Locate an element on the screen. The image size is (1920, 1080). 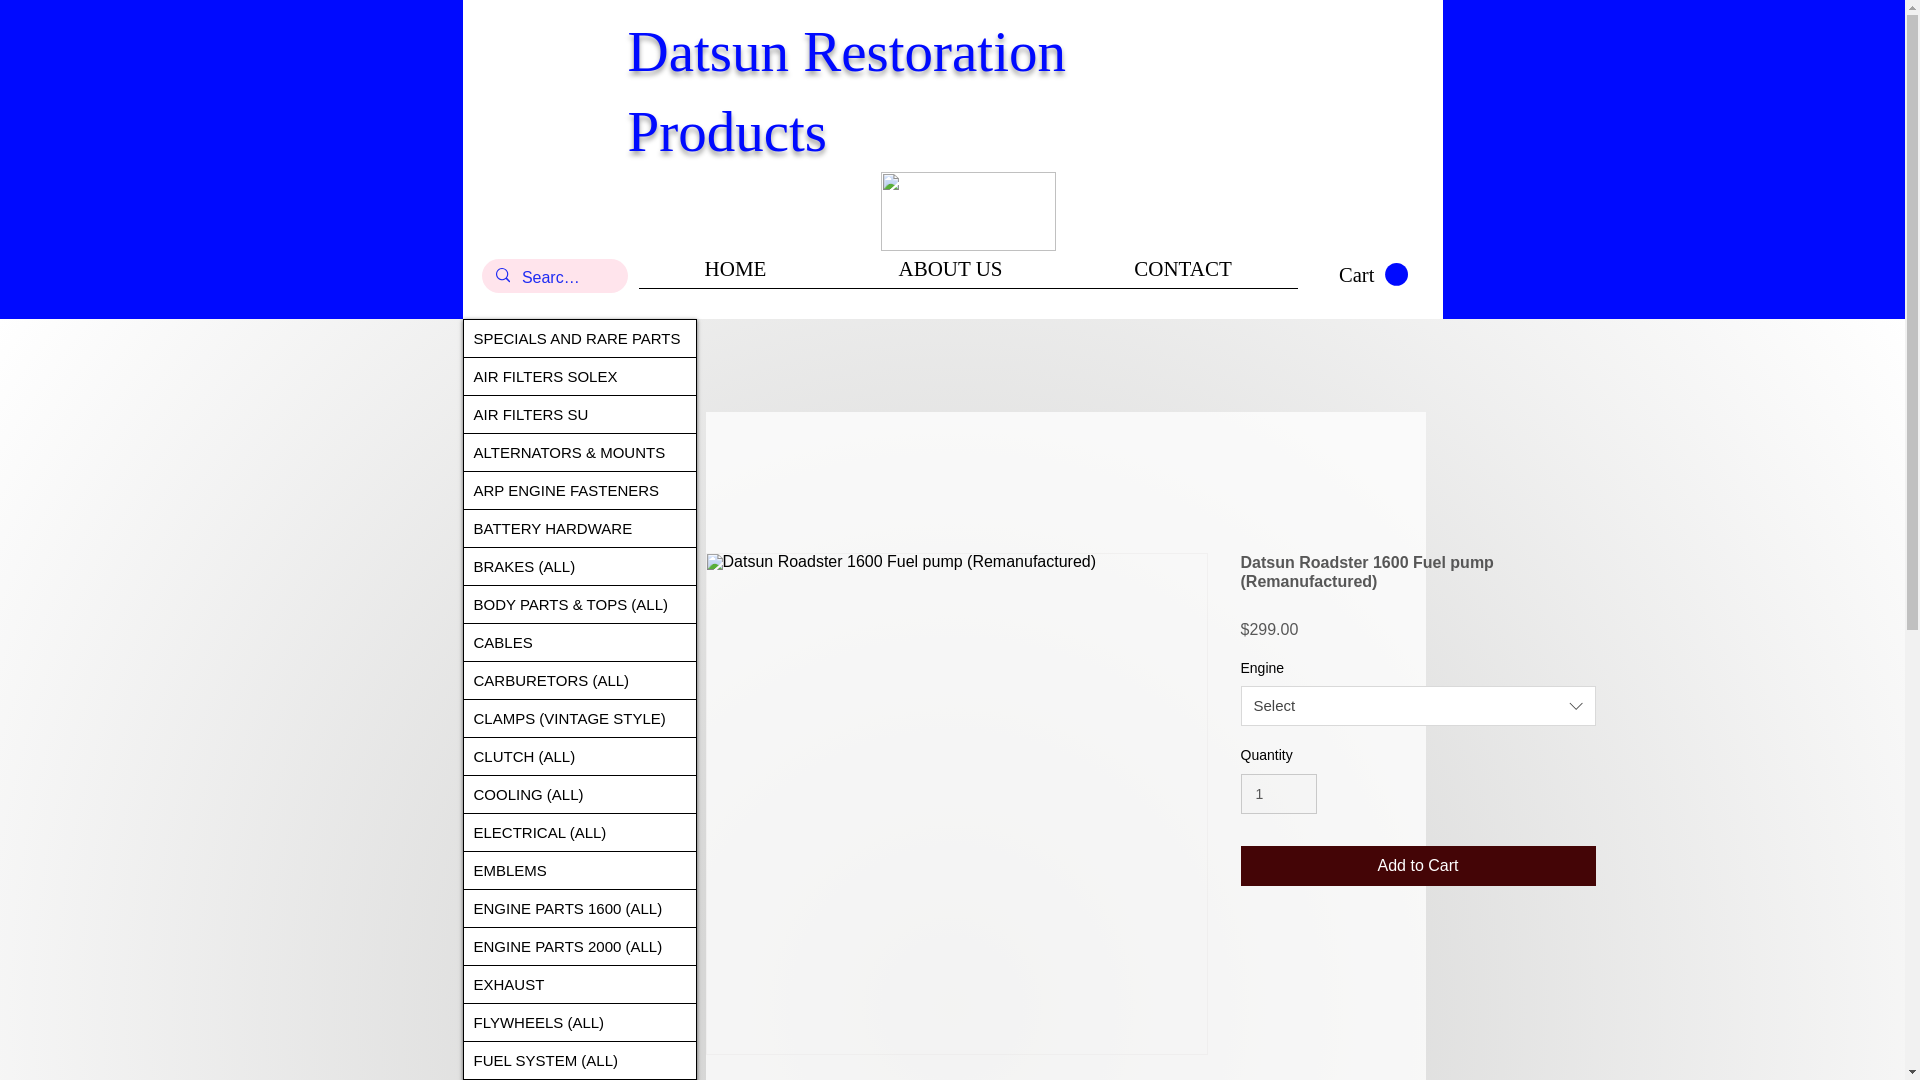
ARP ENGINE FASTENERS is located at coordinates (580, 490).